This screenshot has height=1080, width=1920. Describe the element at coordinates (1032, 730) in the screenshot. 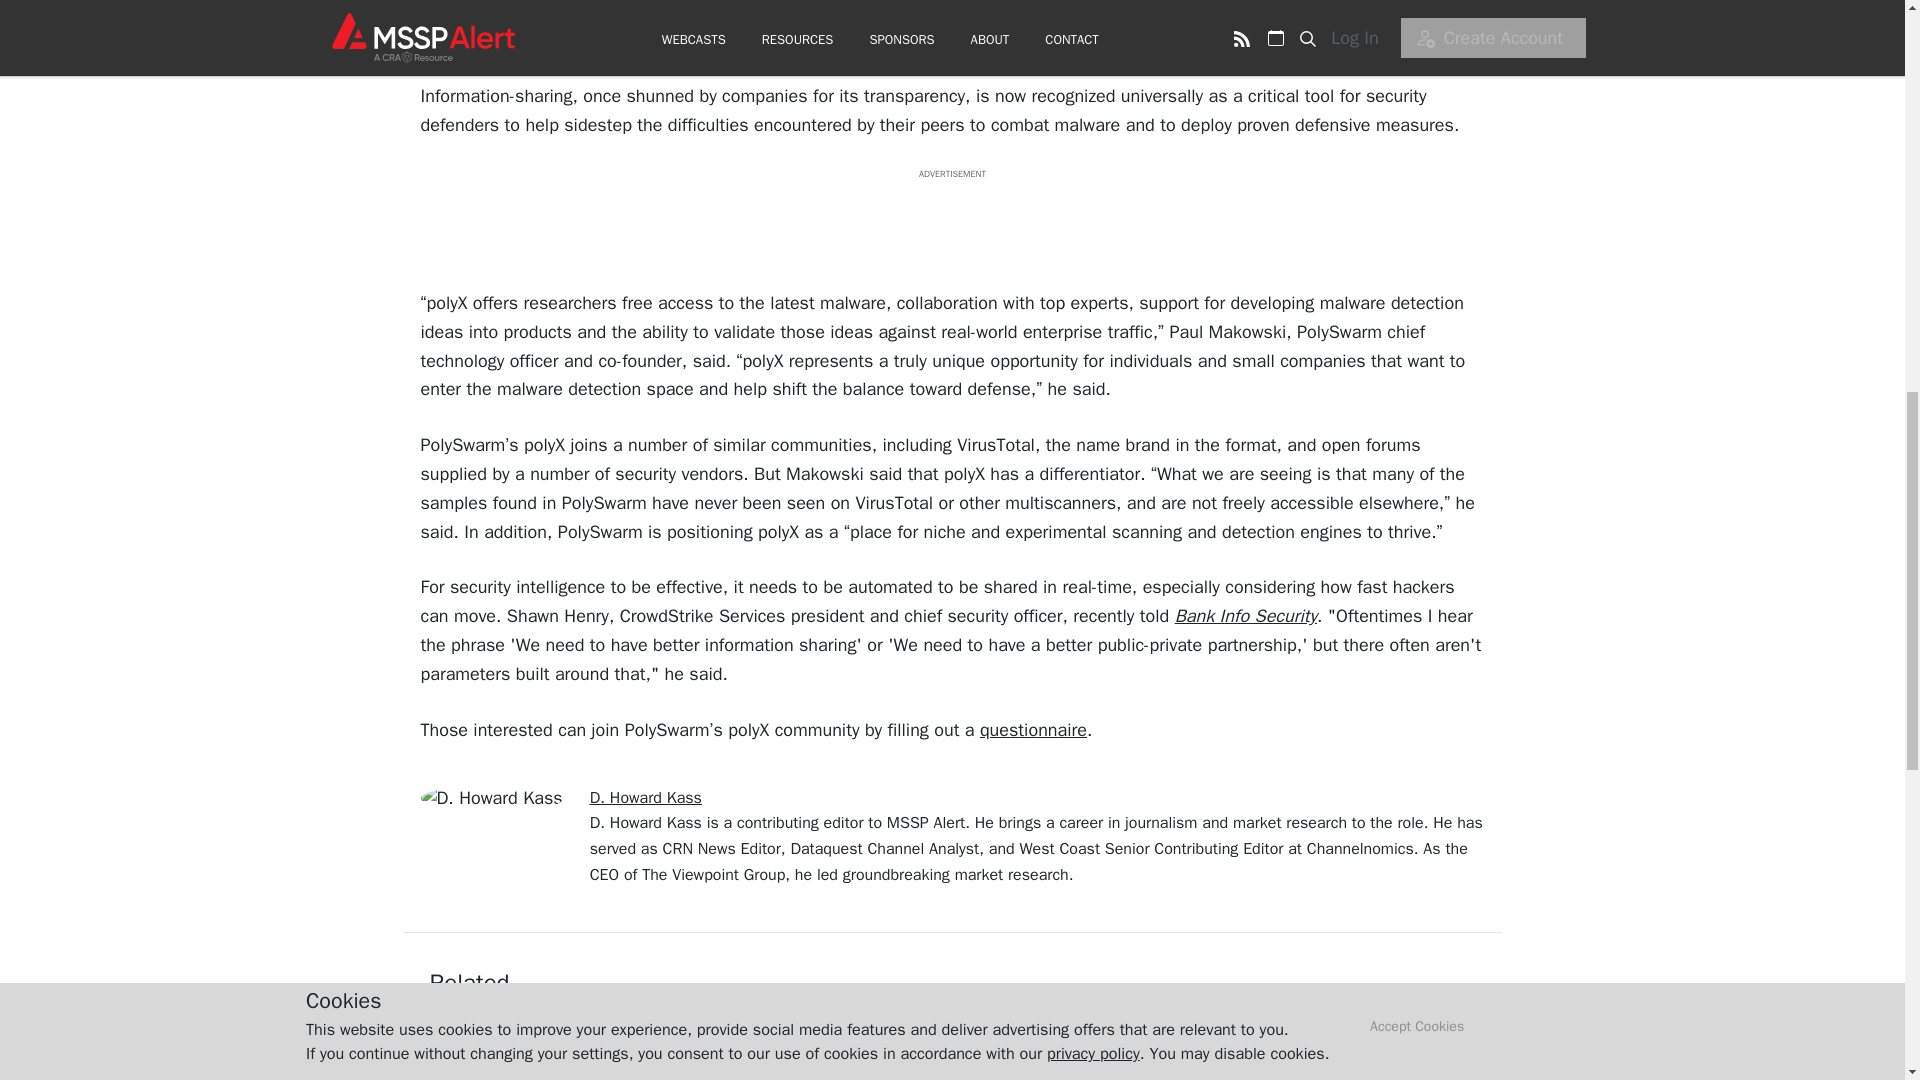

I see `questionnaire` at that location.